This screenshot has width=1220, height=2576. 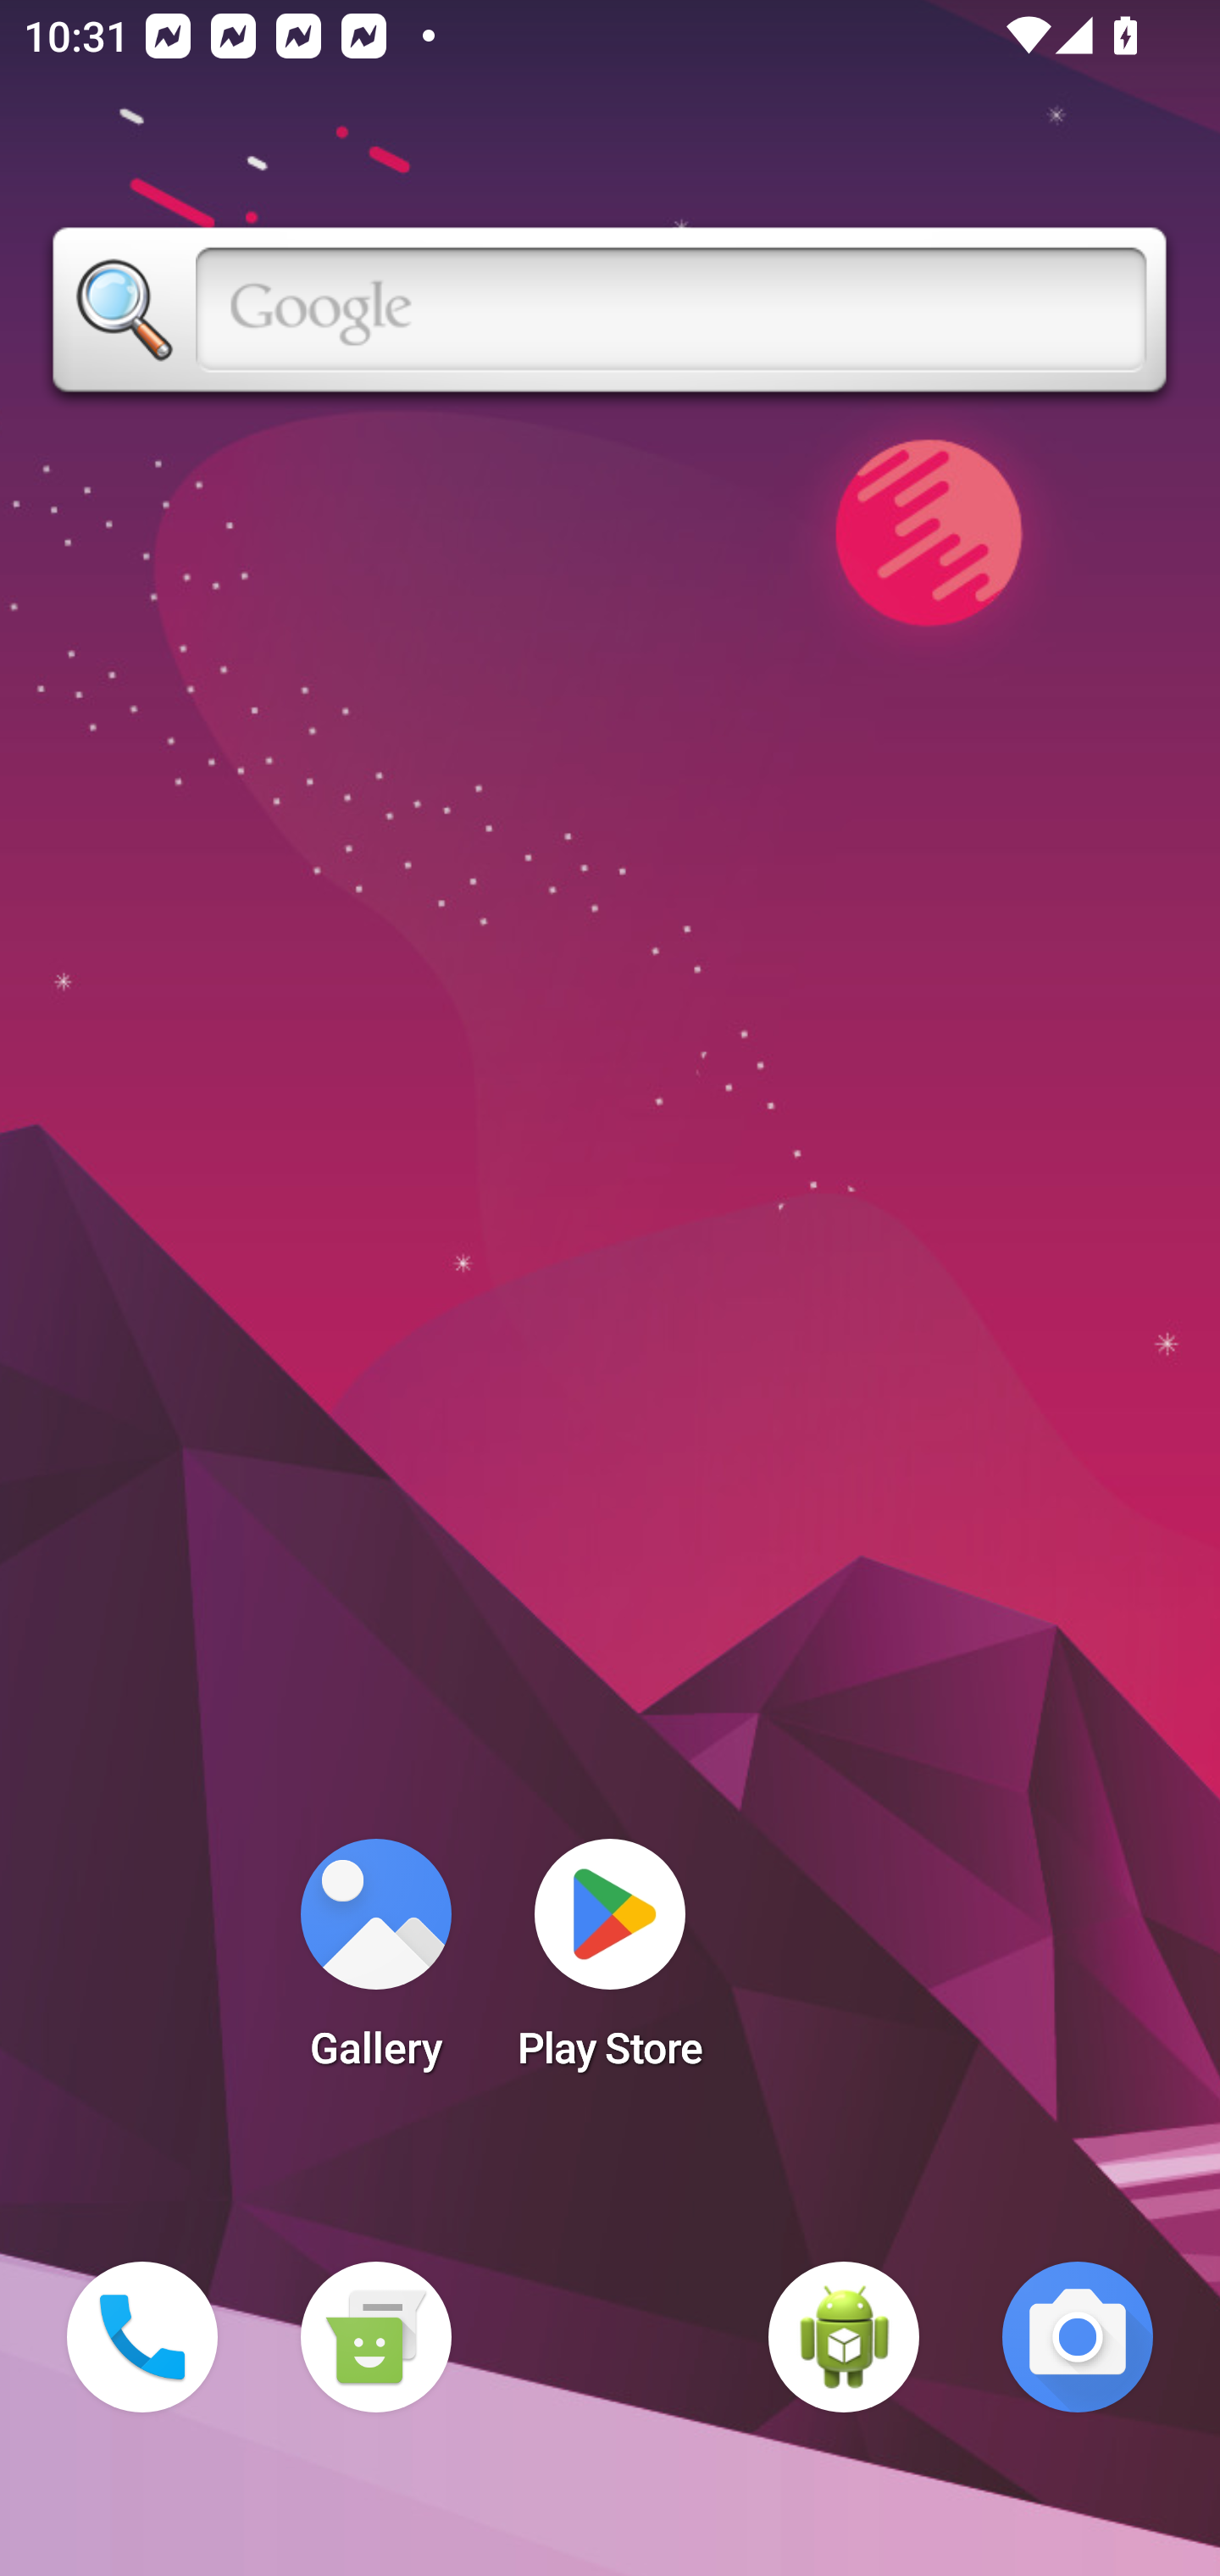 What do you see at coordinates (1078, 2337) in the screenshot?
I see `Camera` at bounding box center [1078, 2337].